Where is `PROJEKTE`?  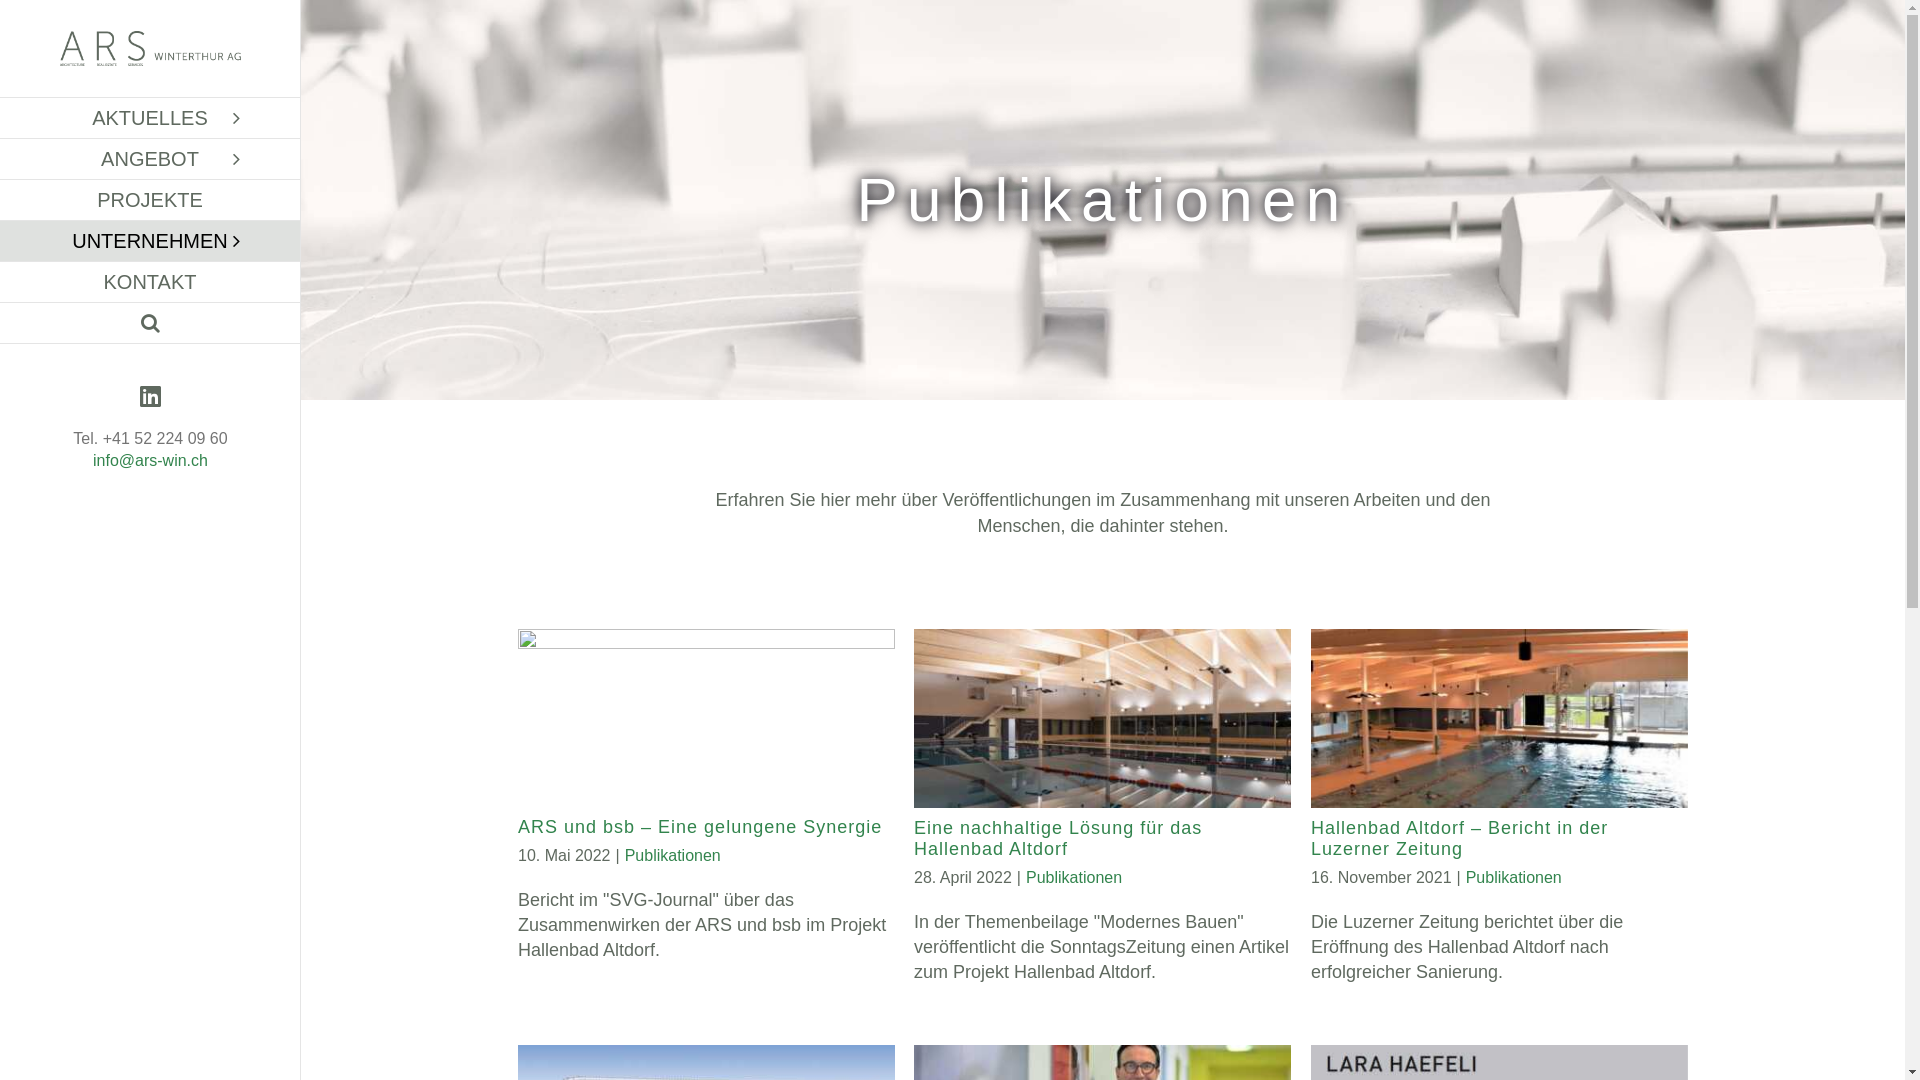 PROJEKTE is located at coordinates (150, 200).